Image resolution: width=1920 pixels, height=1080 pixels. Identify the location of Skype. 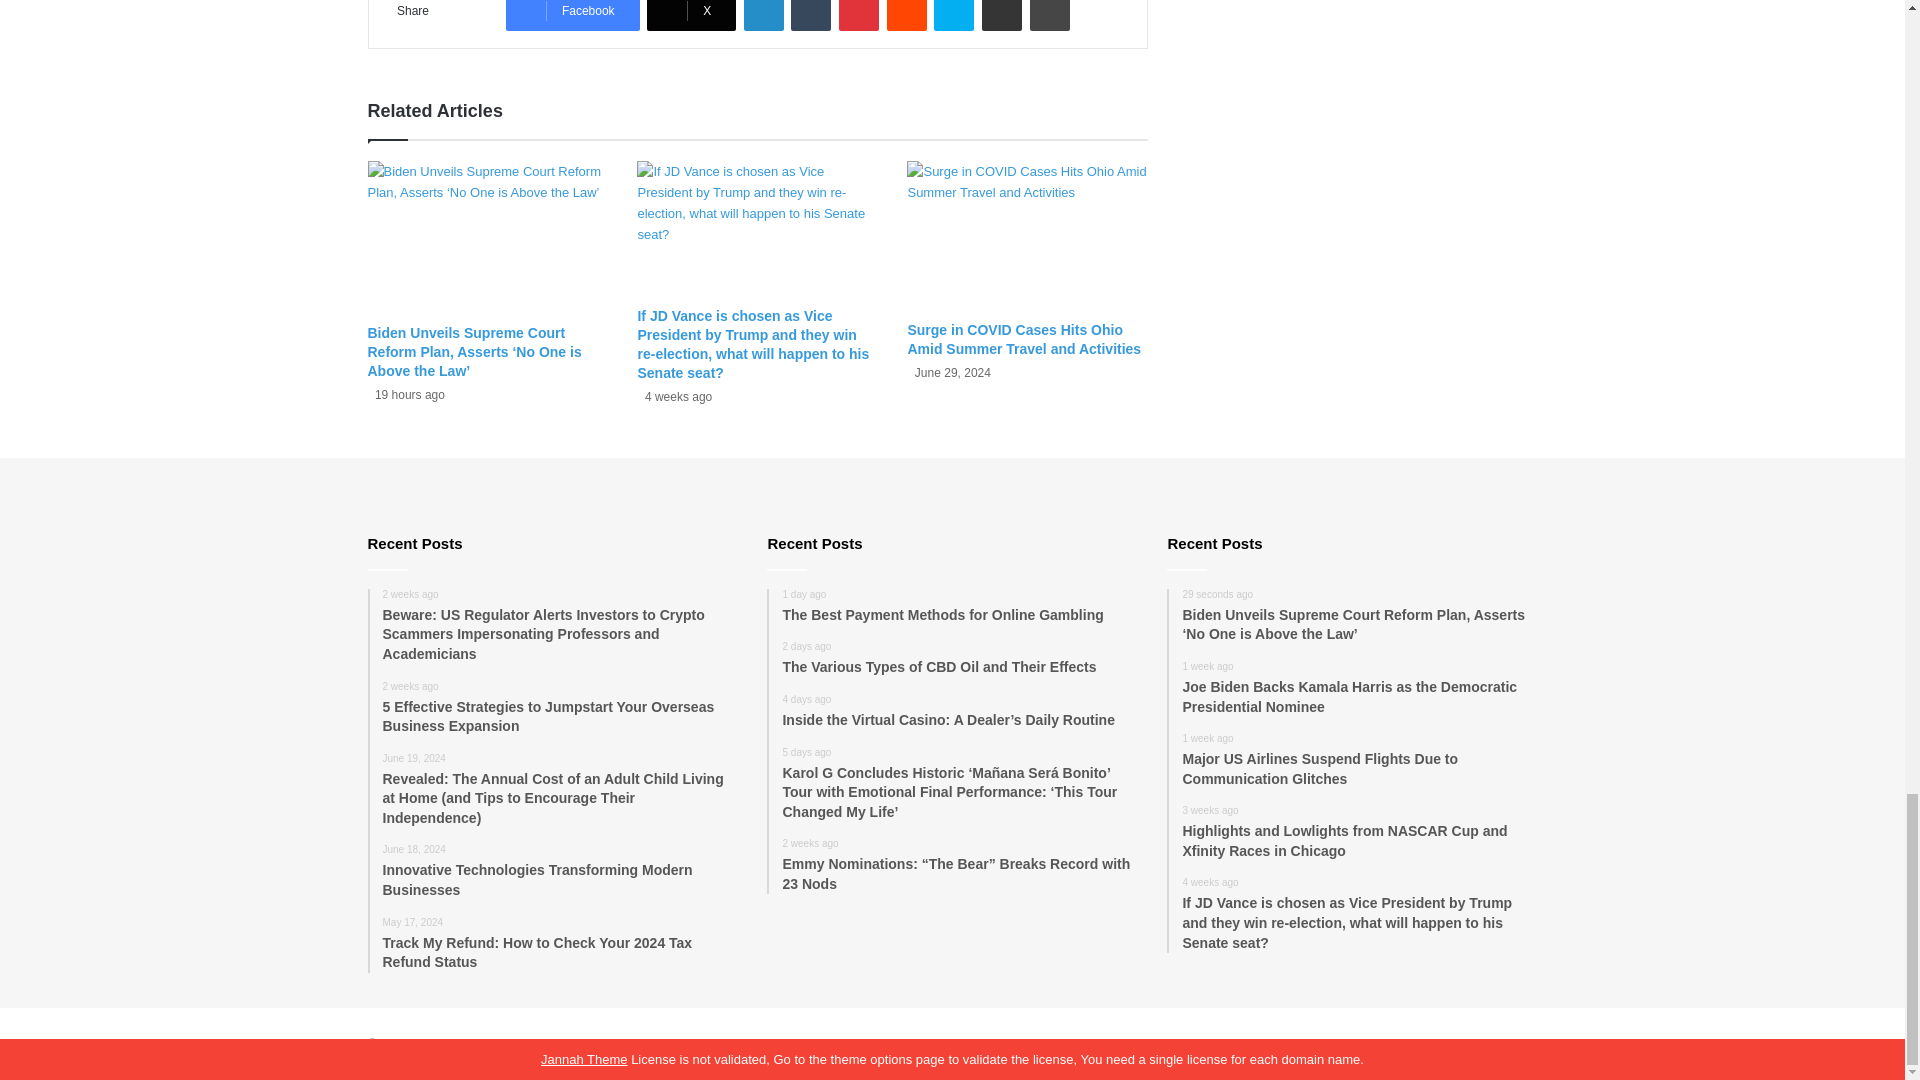
(953, 16).